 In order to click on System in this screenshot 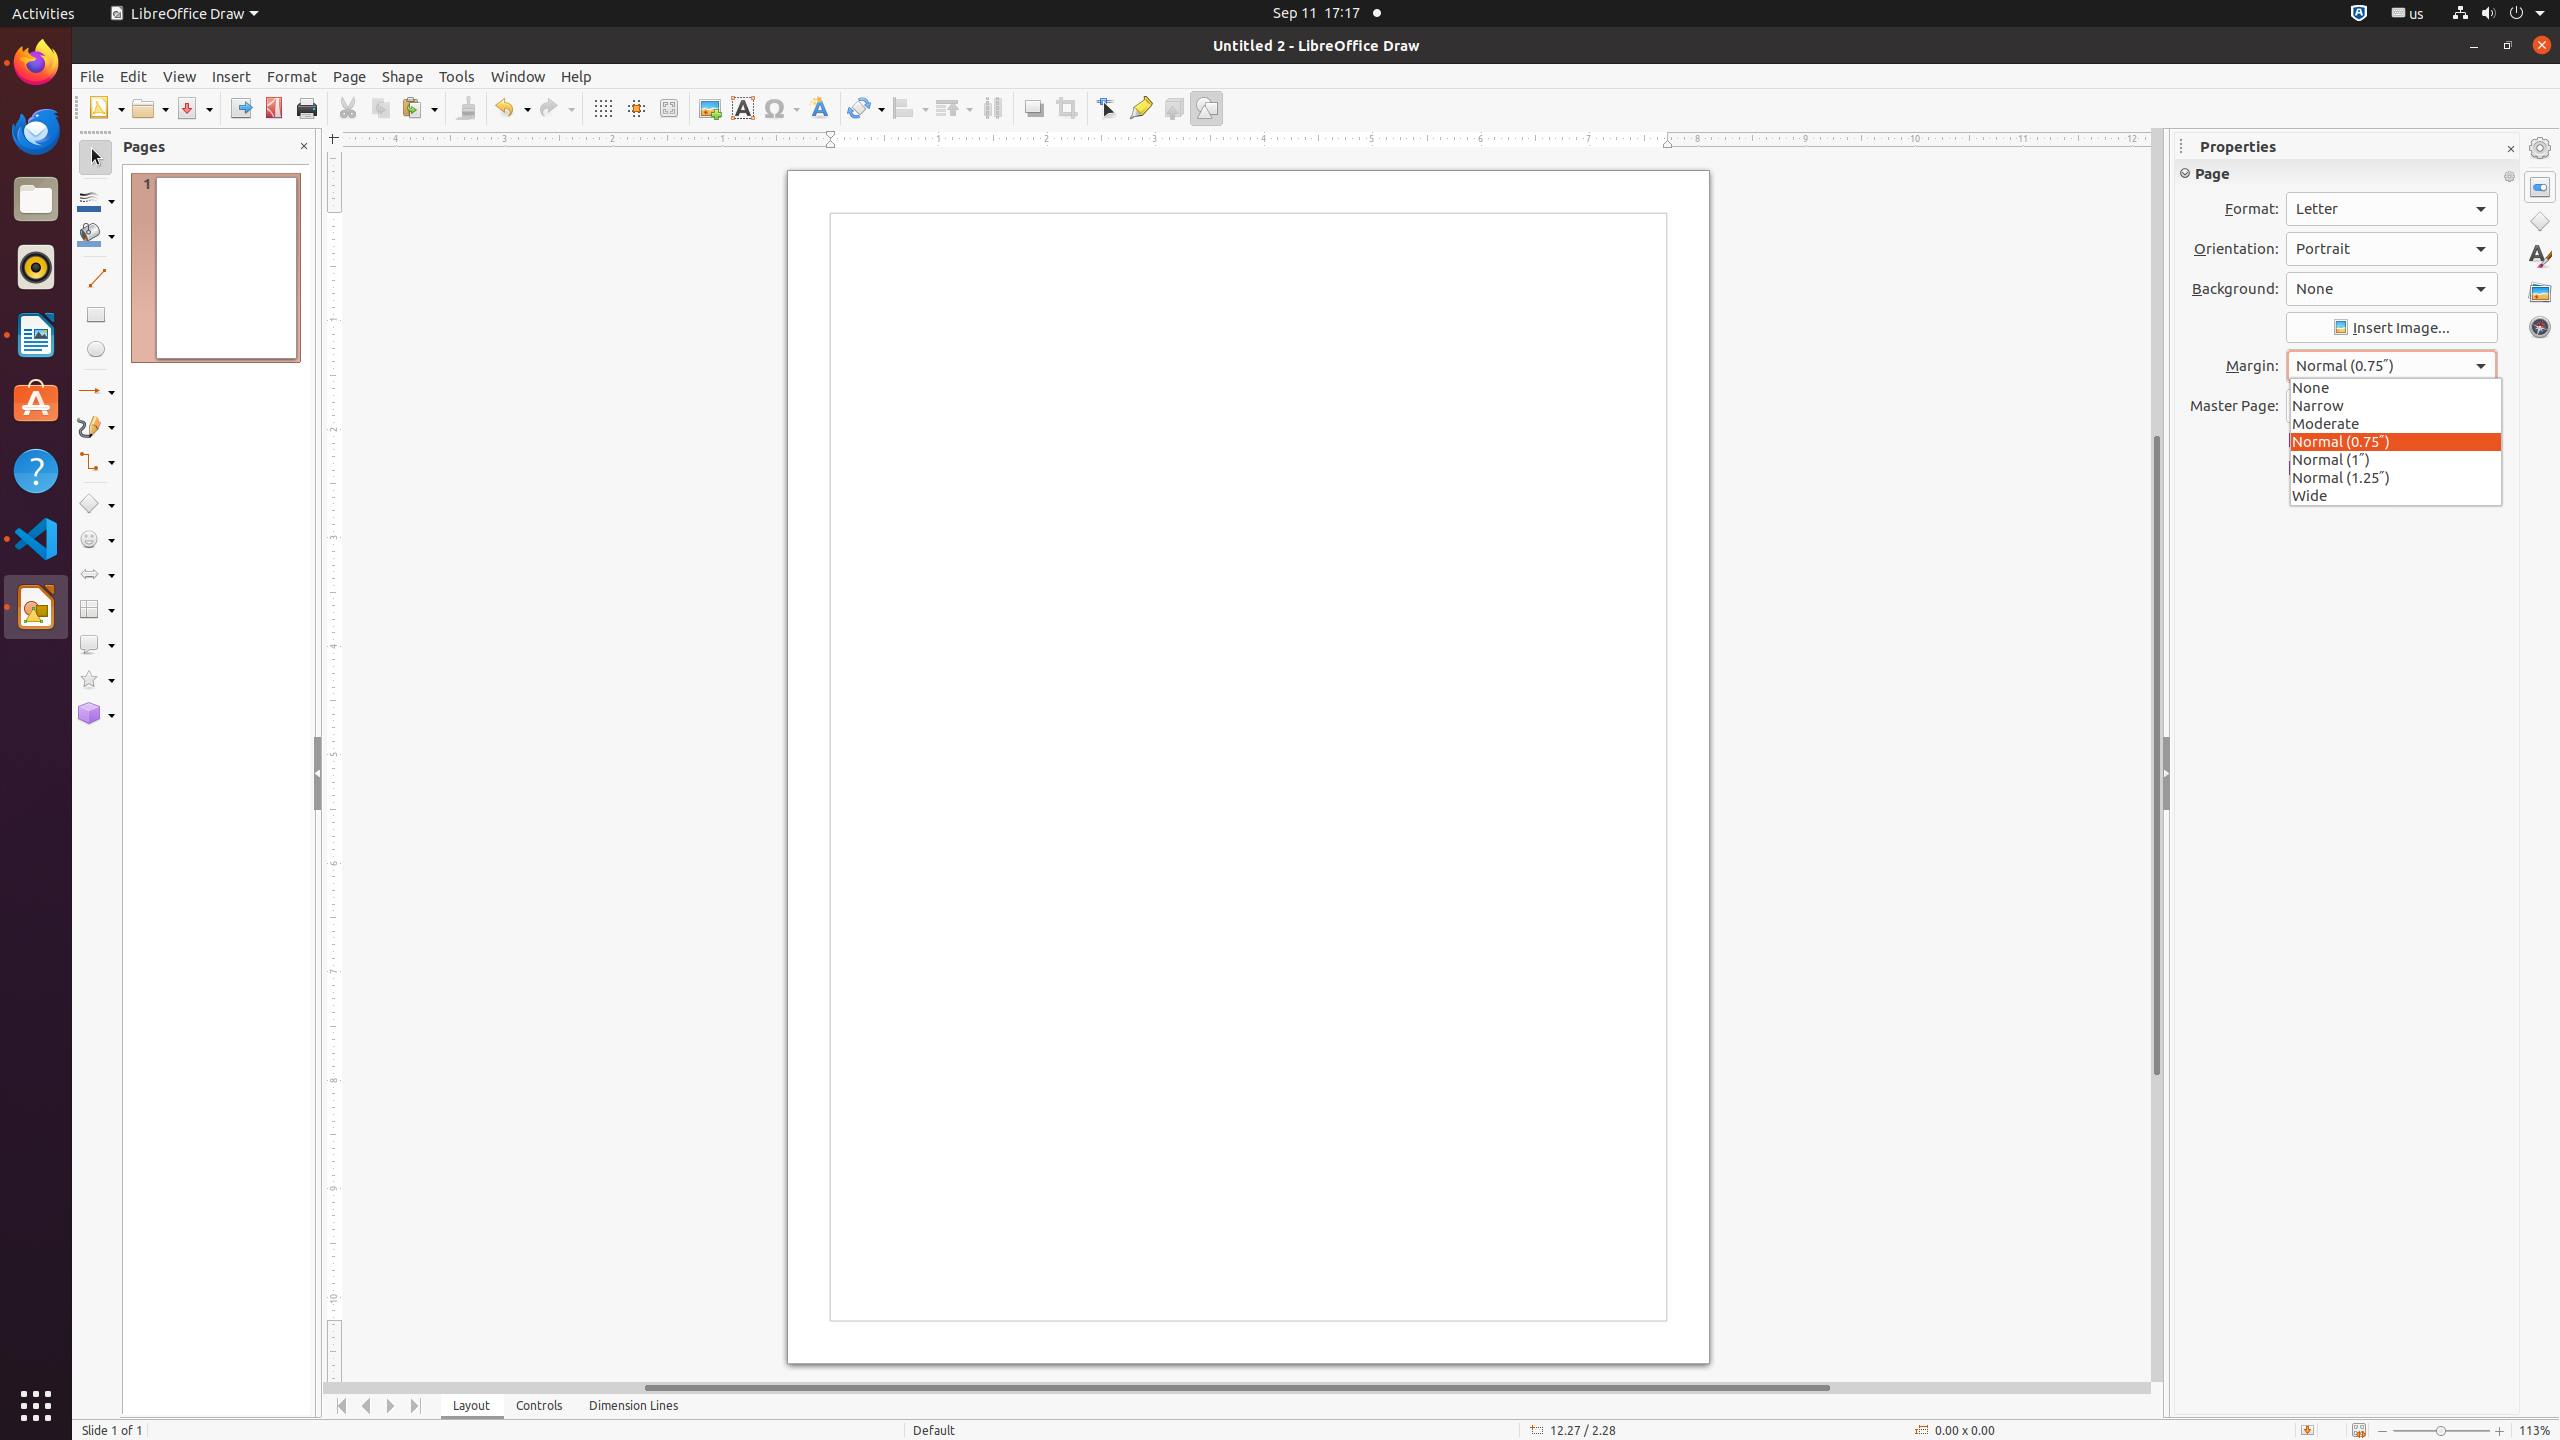, I will do `click(2498, 14)`.